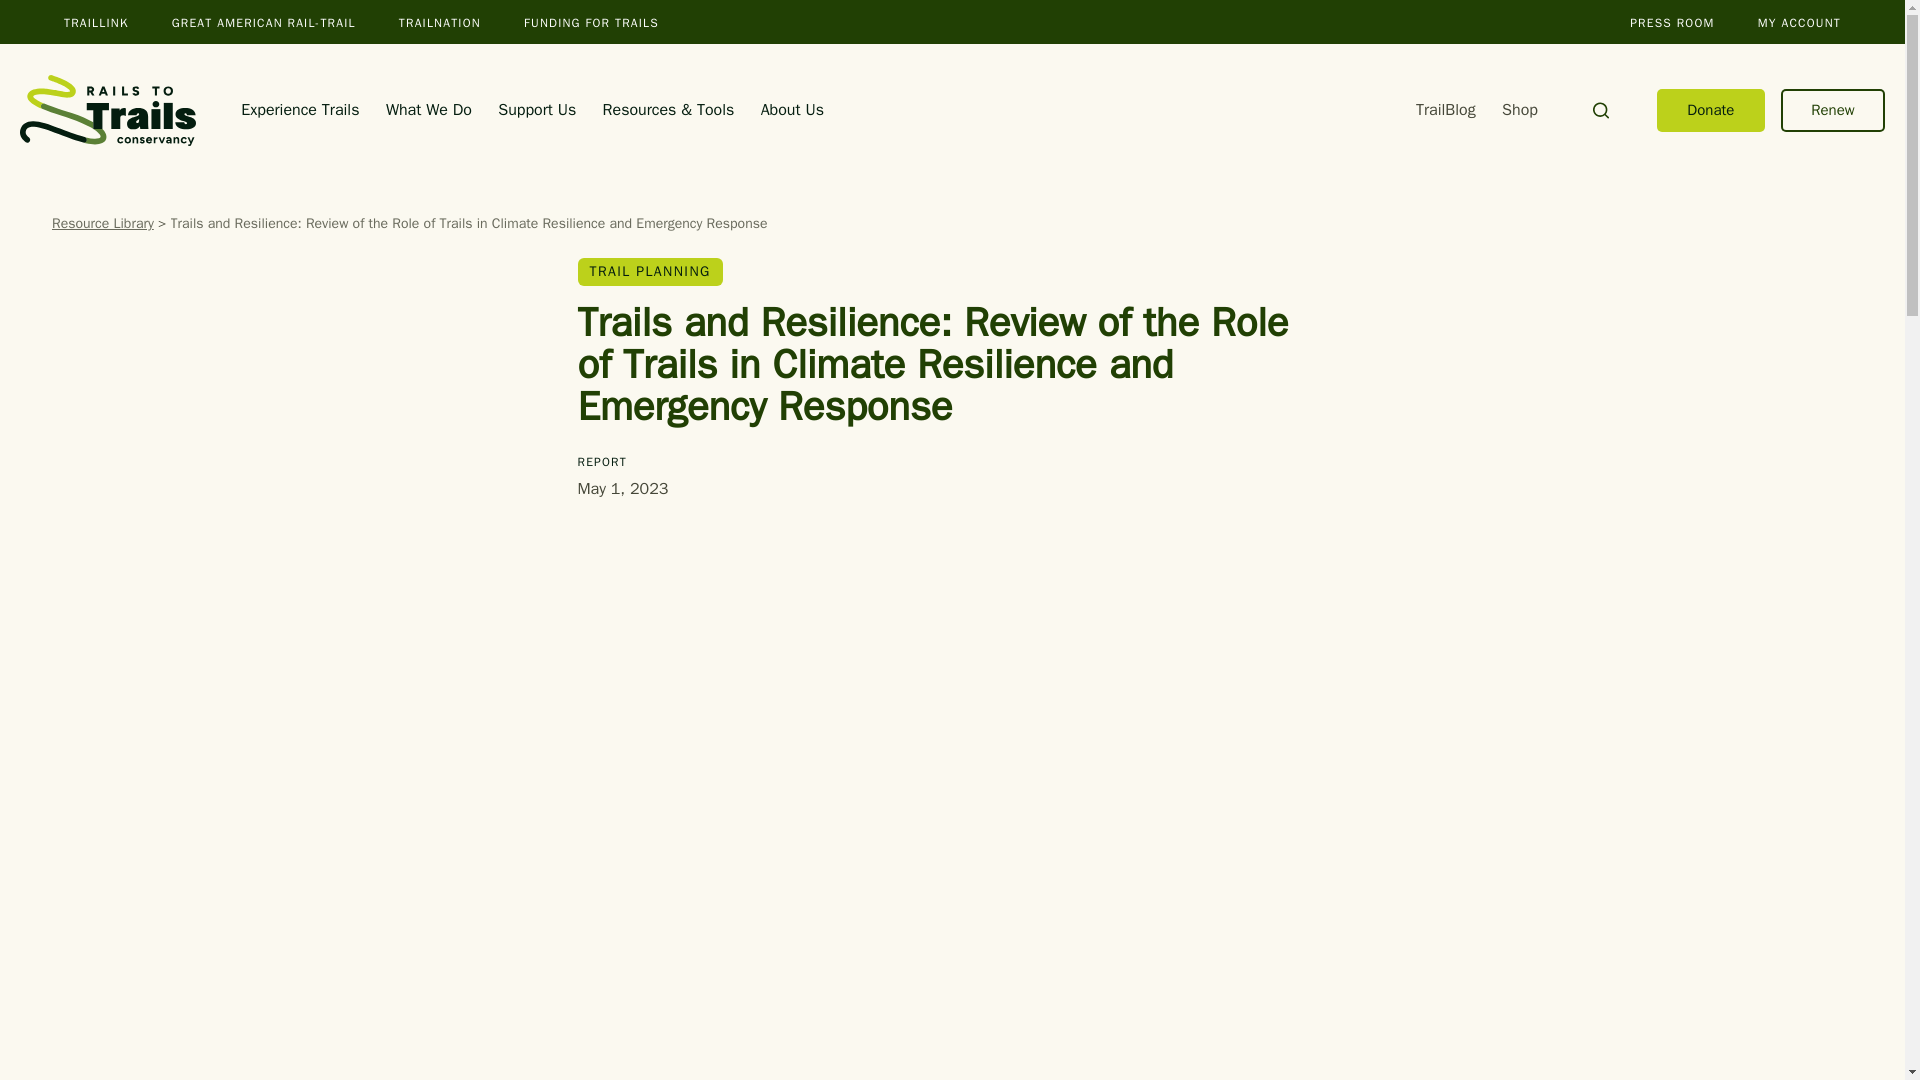 Image resolution: width=1920 pixels, height=1080 pixels. What do you see at coordinates (440, 22) in the screenshot?
I see `TRAILNATION` at bounding box center [440, 22].